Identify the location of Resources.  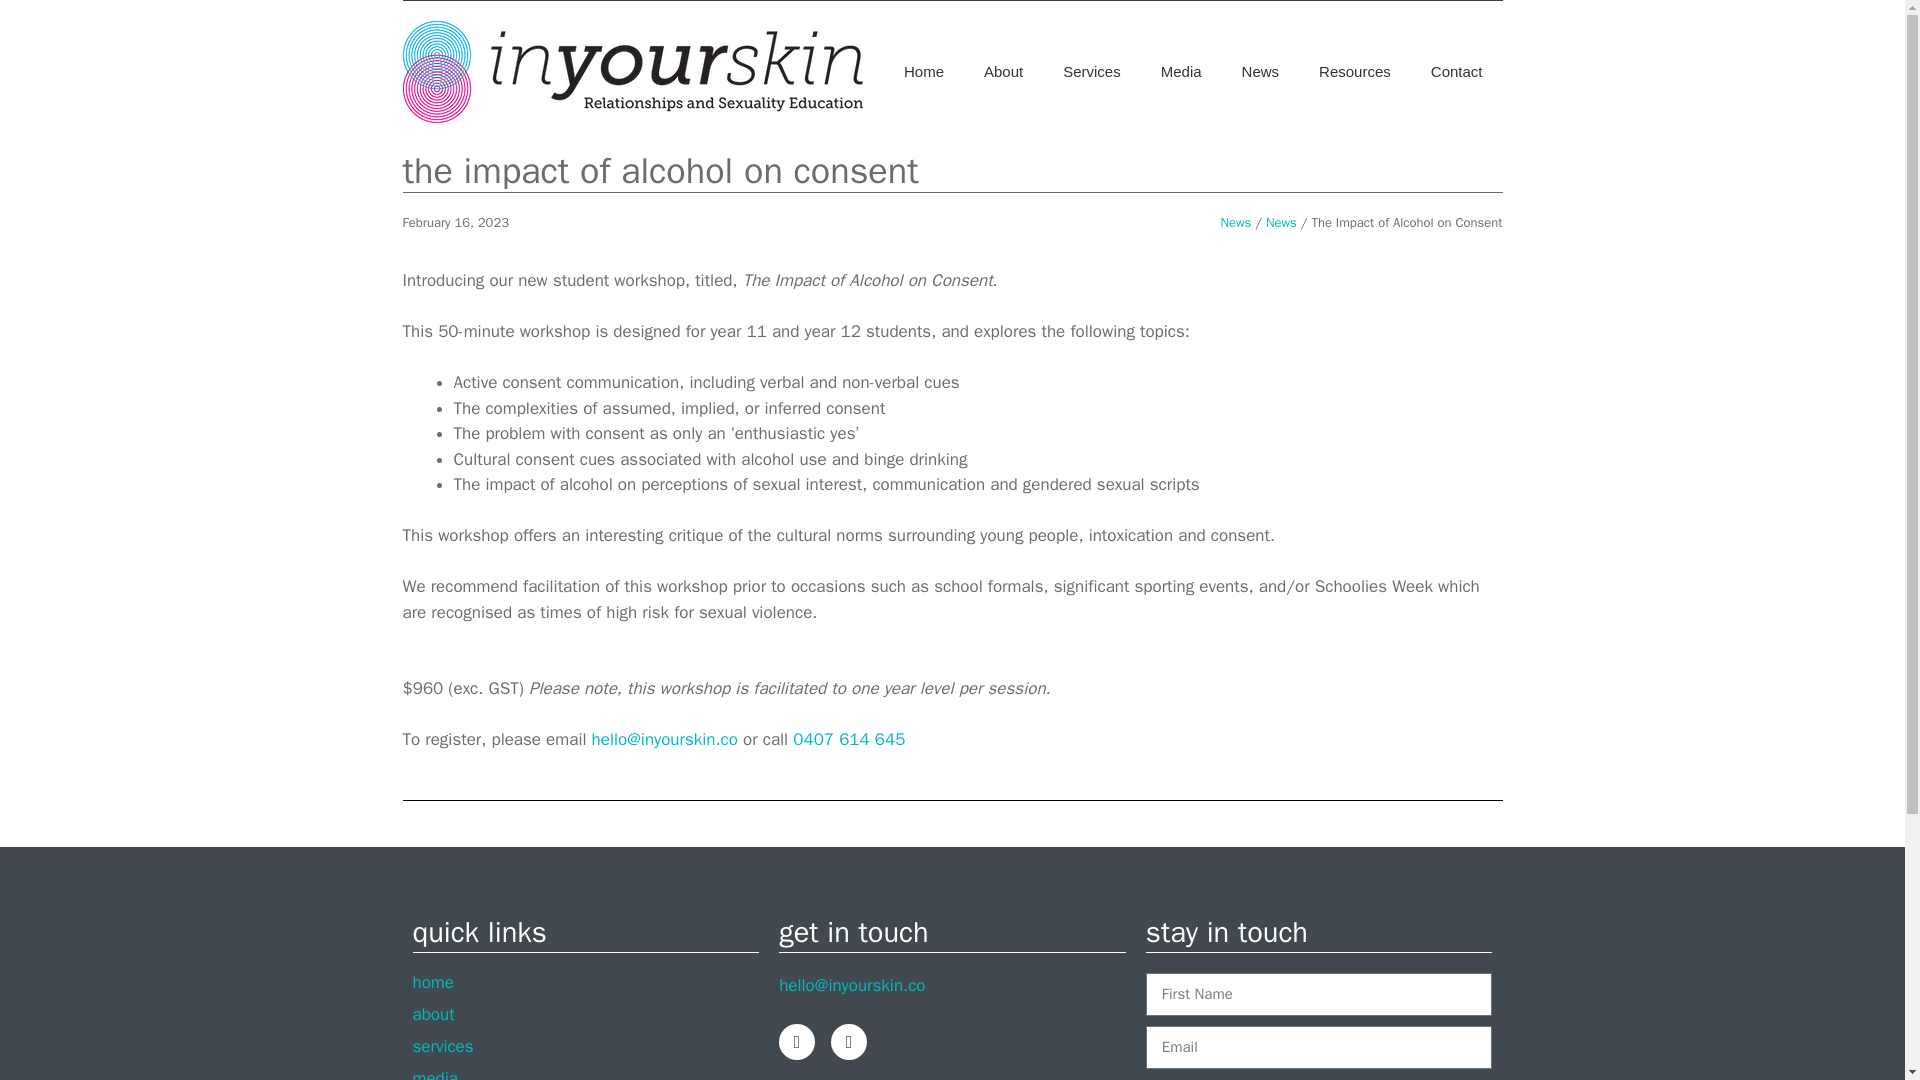
(1355, 72).